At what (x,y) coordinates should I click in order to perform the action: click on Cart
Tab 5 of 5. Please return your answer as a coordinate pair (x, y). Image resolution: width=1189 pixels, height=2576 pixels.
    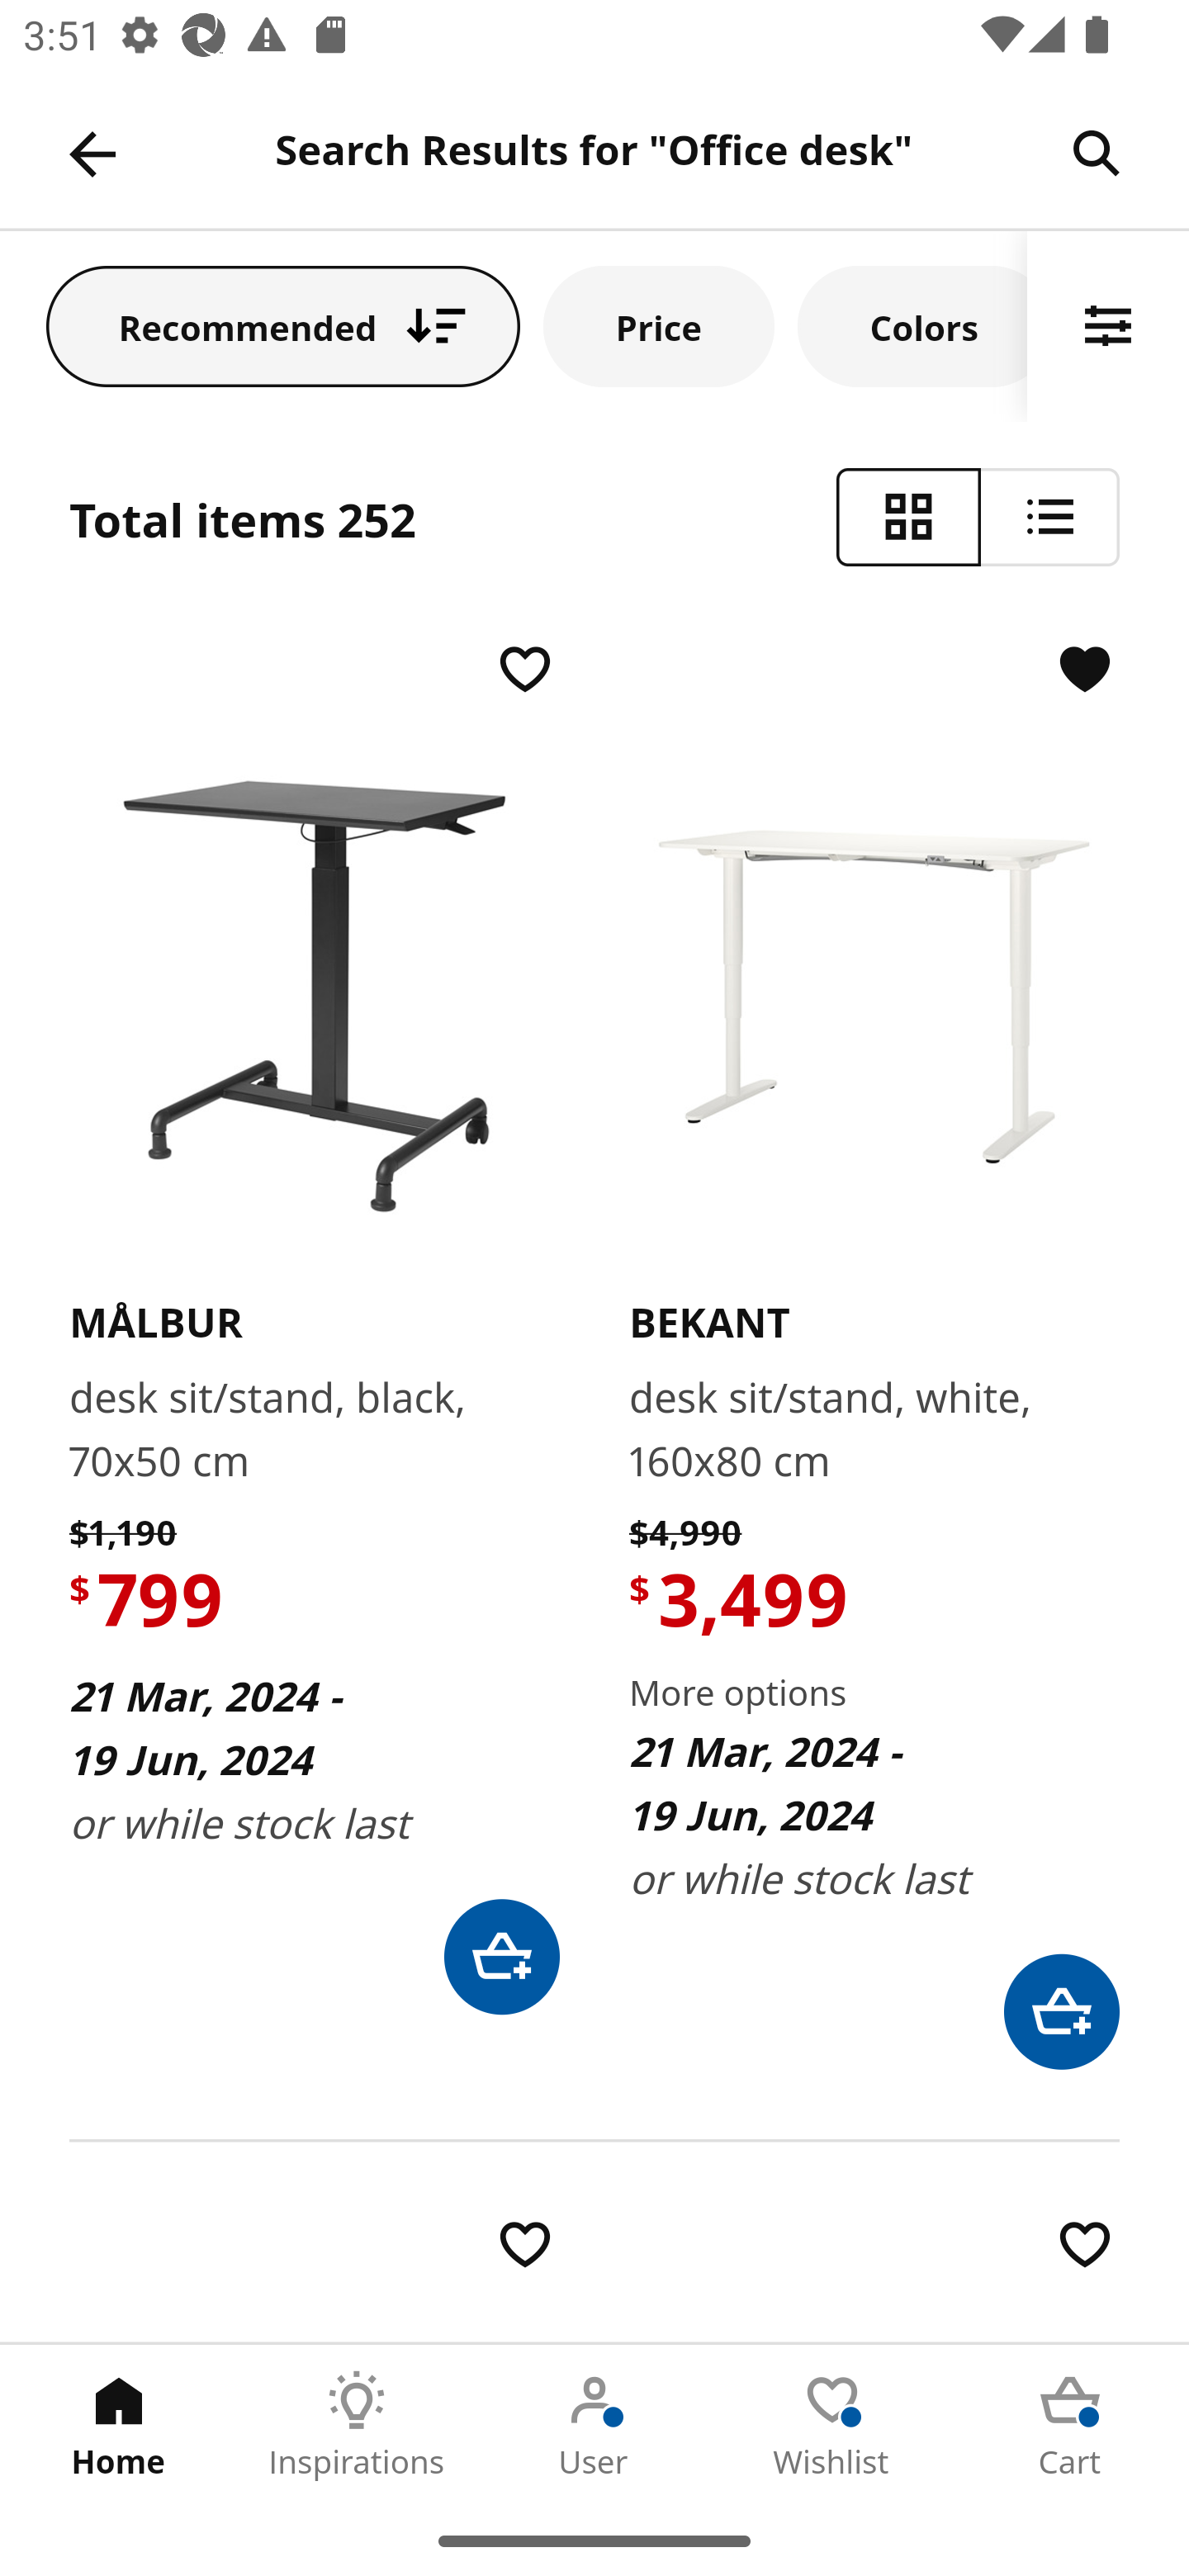
    Looking at the image, I should click on (1070, 2425).